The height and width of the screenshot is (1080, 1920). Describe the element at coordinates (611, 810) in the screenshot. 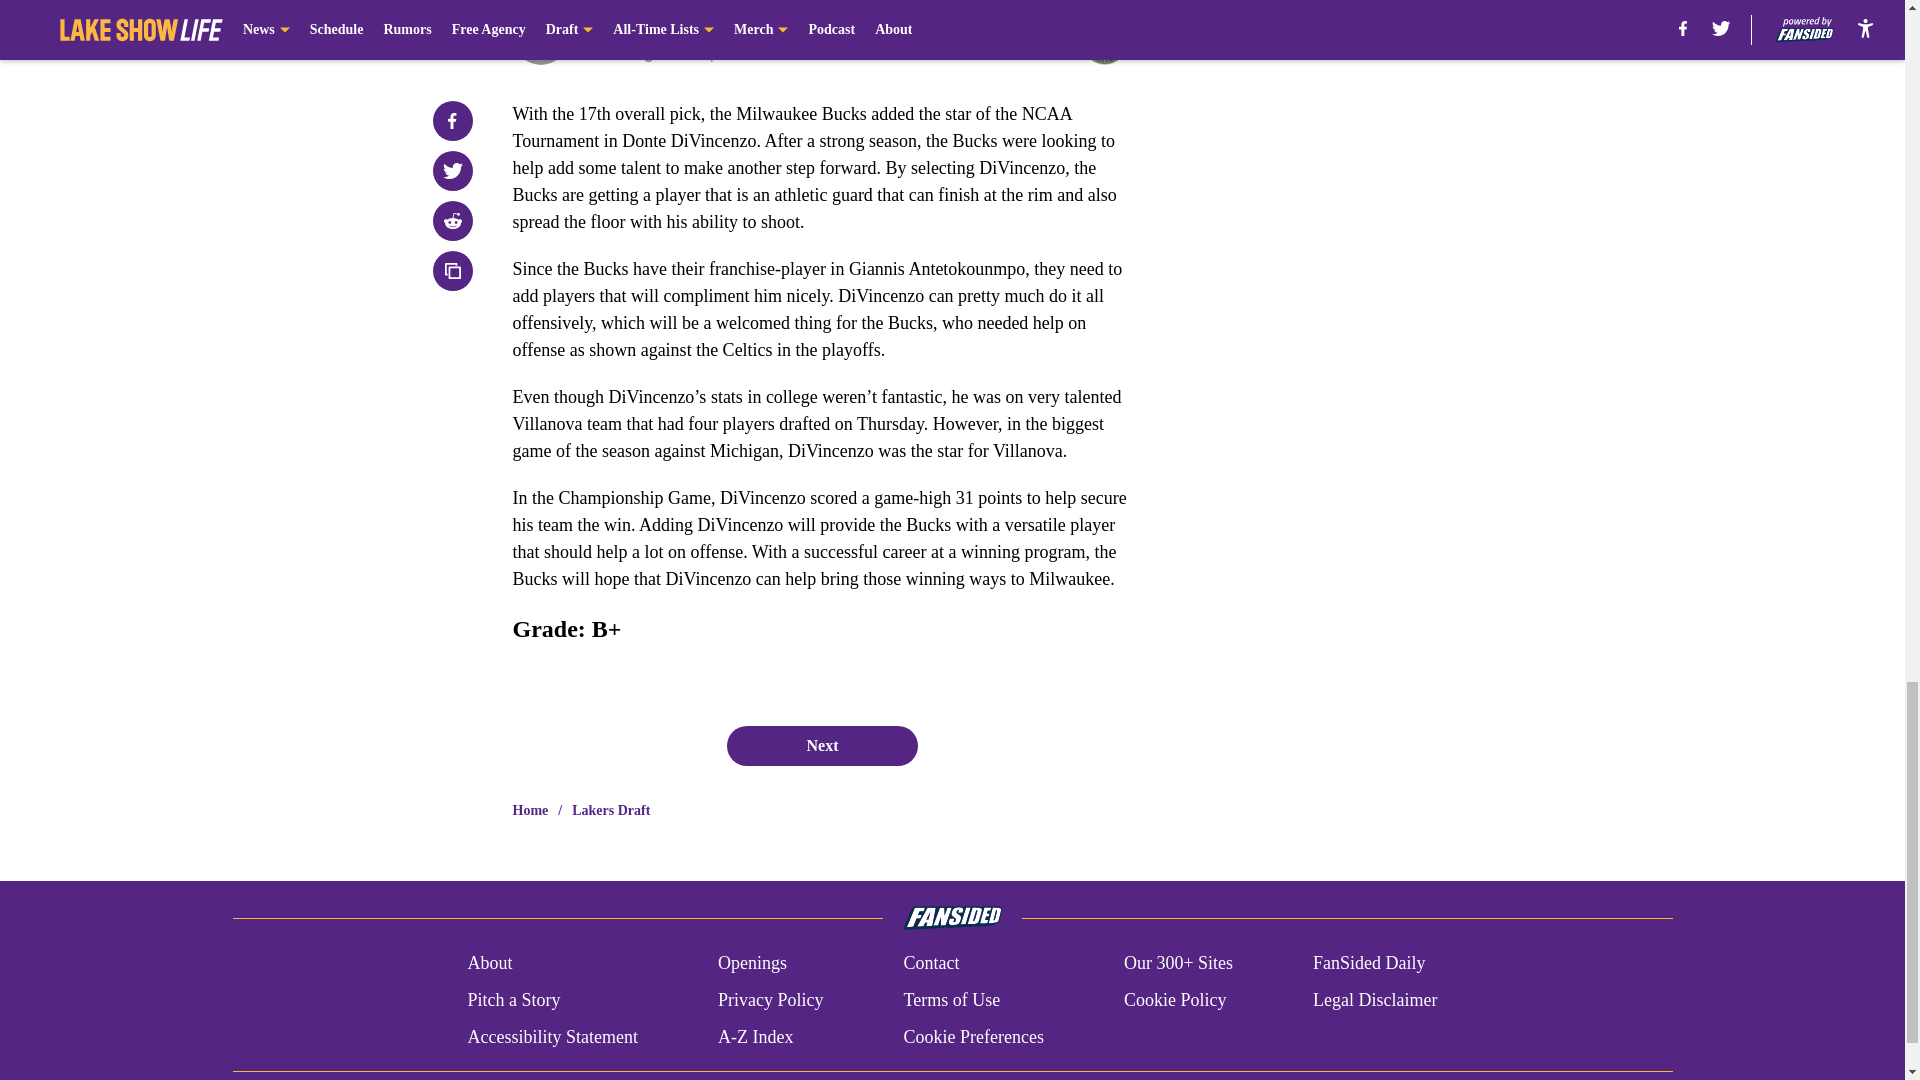

I see `Lakers Draft` at that location.